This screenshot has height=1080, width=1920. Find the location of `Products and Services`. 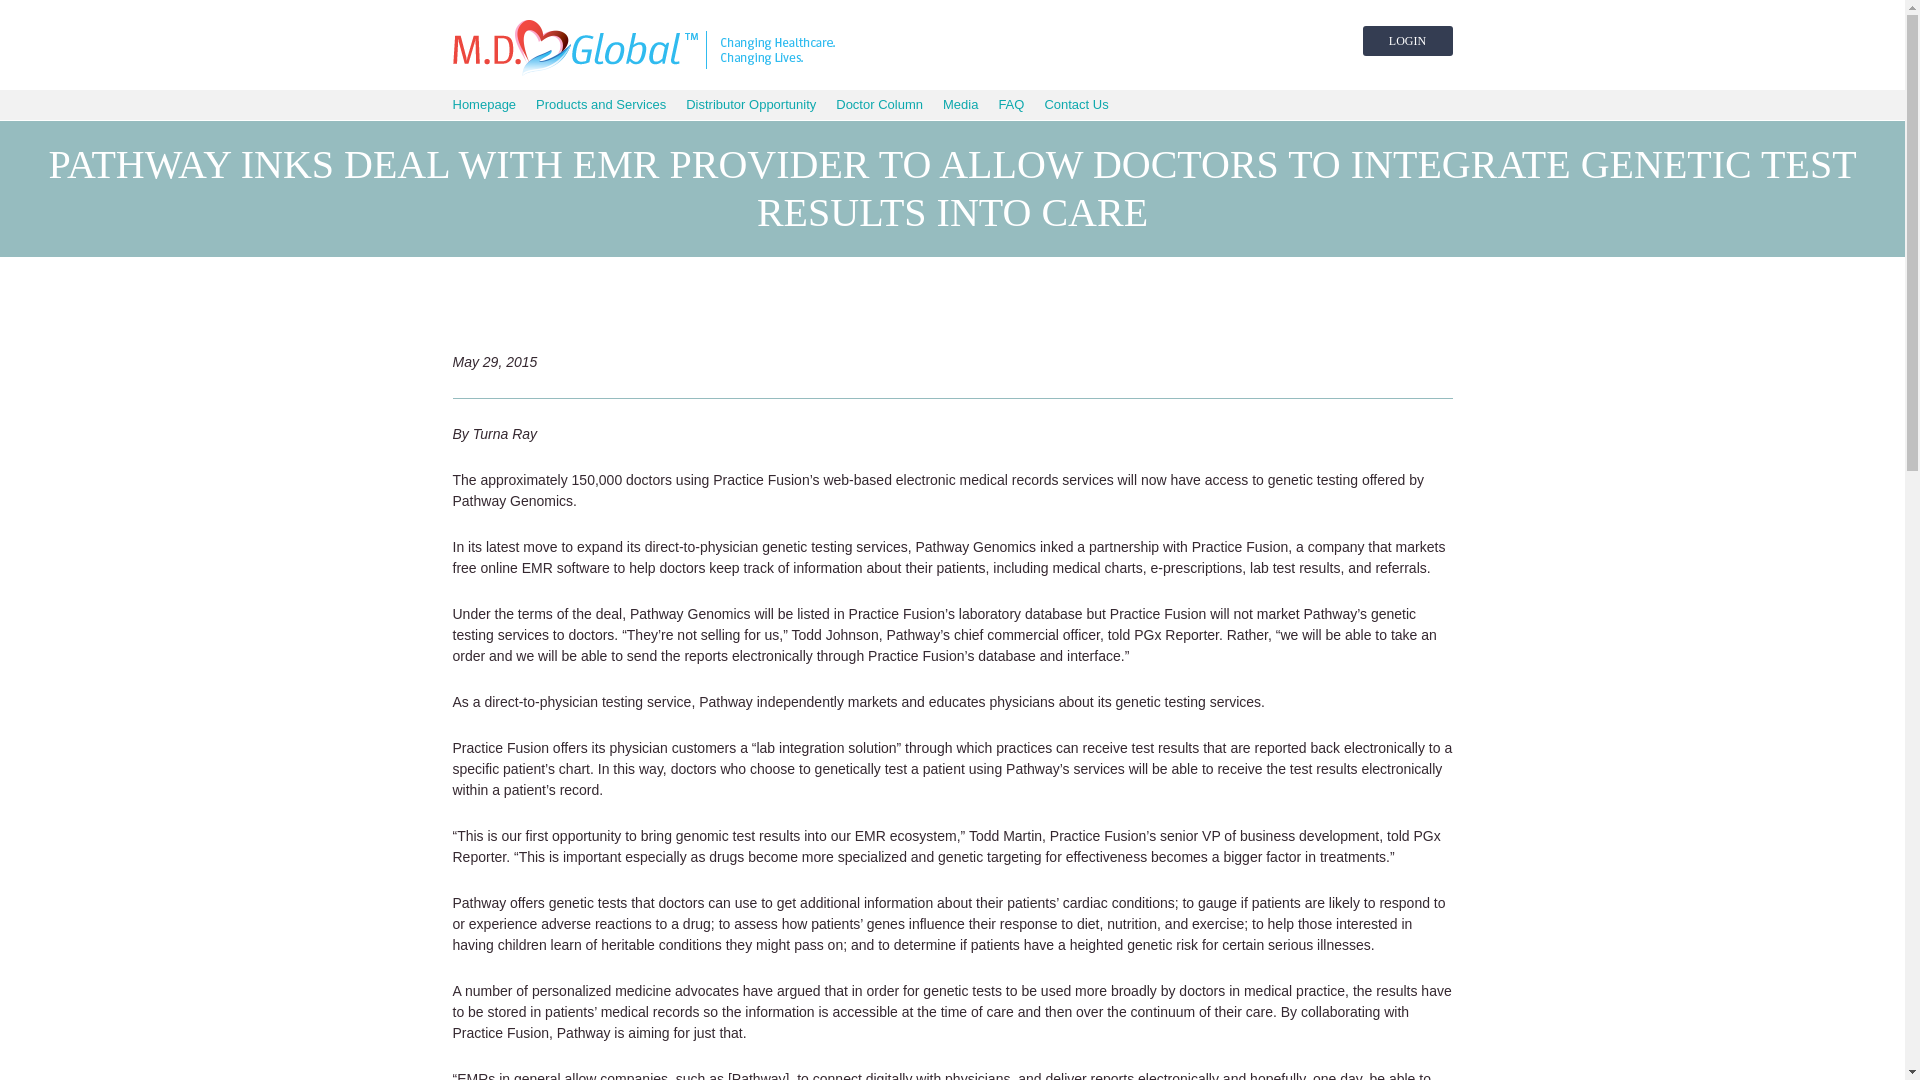

Products and Services is located at coordinates (600, 104).